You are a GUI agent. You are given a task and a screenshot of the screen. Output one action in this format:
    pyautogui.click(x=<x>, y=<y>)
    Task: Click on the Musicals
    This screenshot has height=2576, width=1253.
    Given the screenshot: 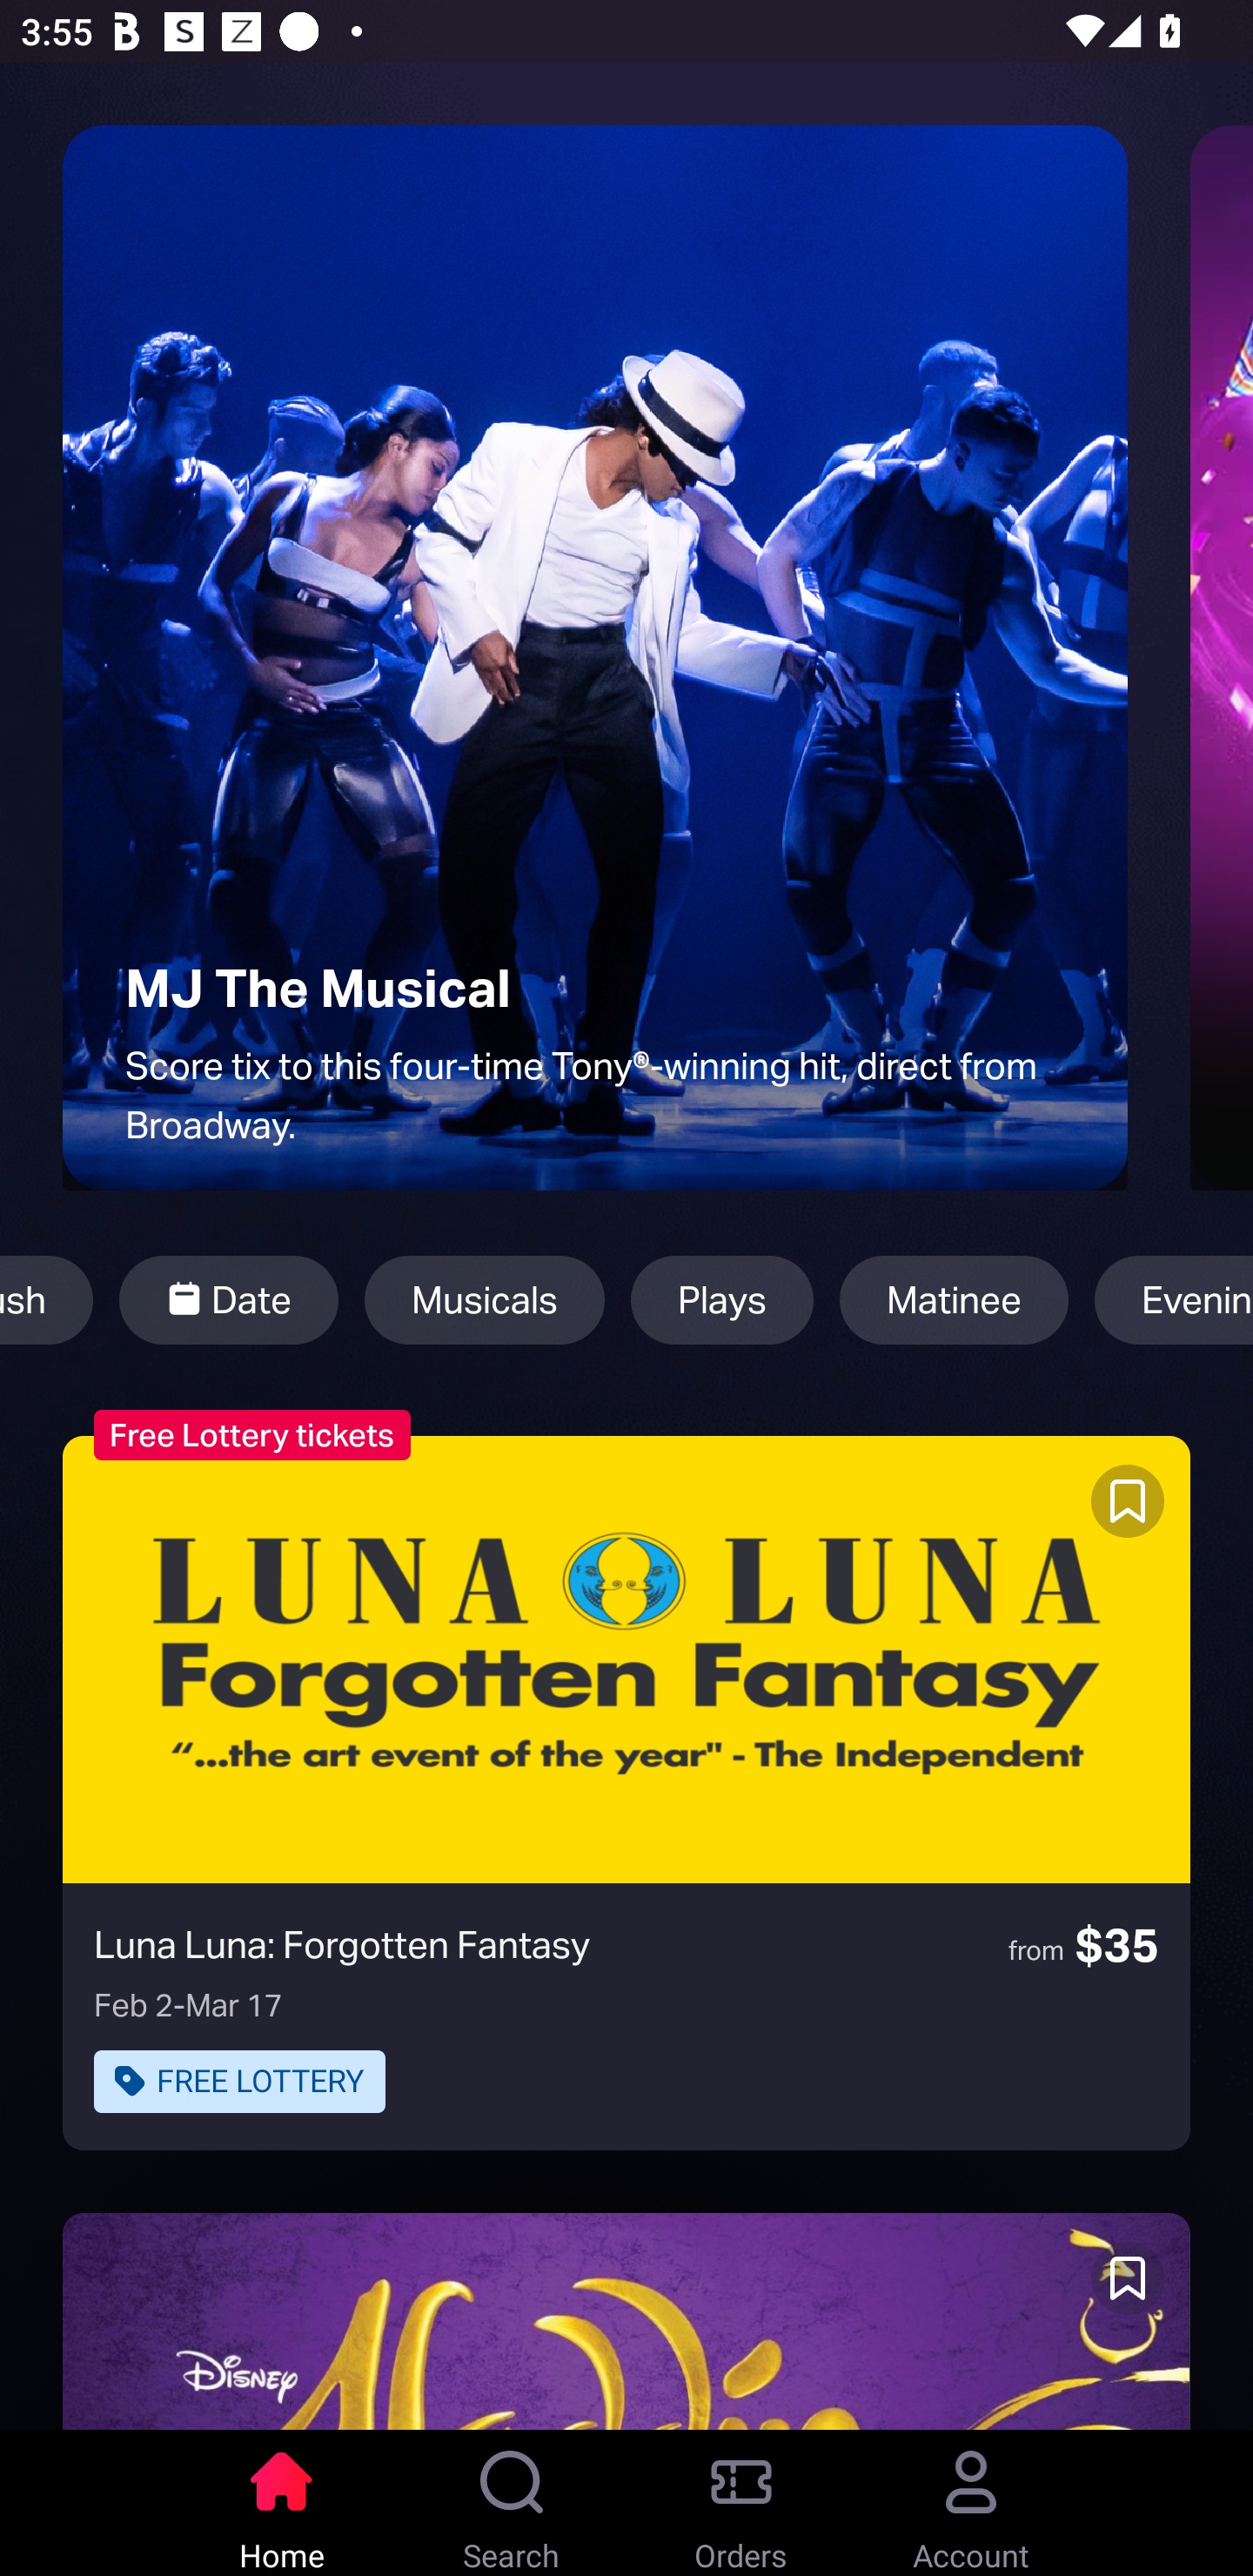 What is the action you would take?
    pyautogui.click(x=485, y=1300)
    